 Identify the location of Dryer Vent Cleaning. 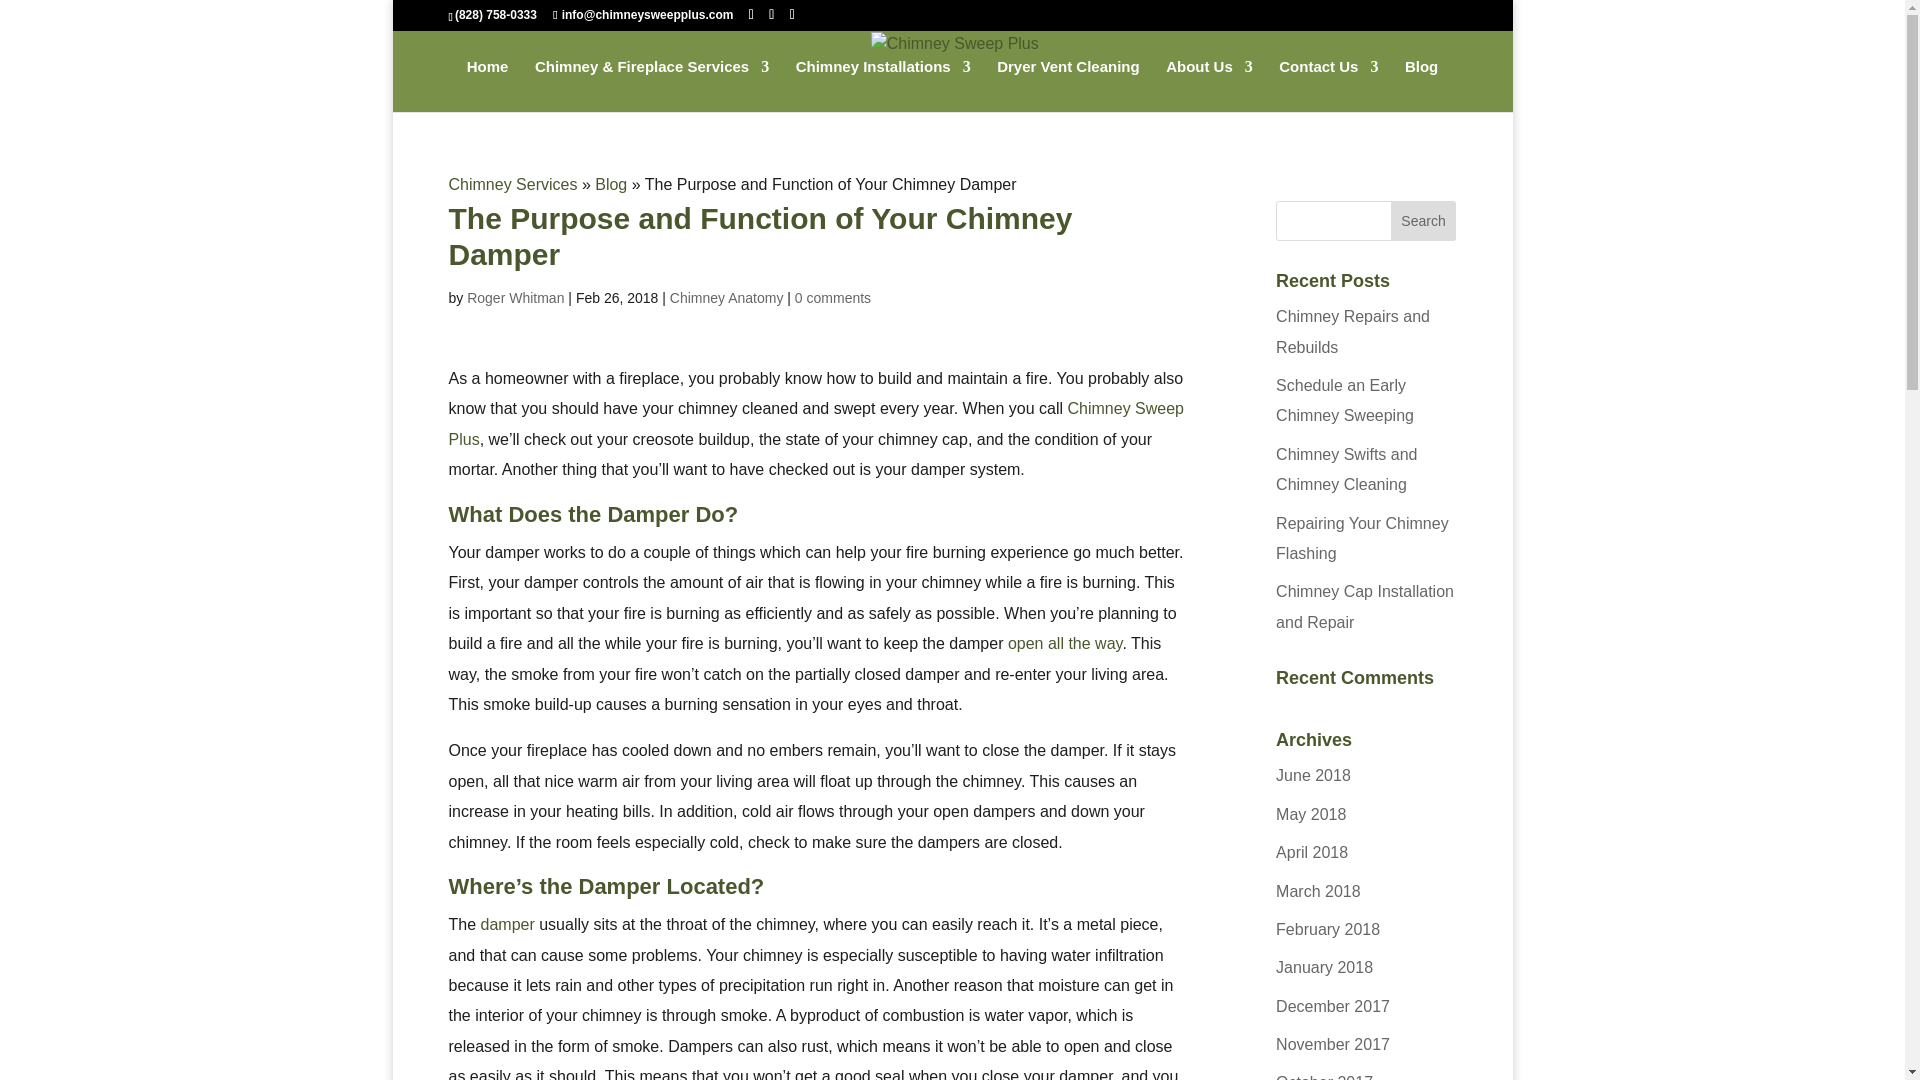
(1068, 86).